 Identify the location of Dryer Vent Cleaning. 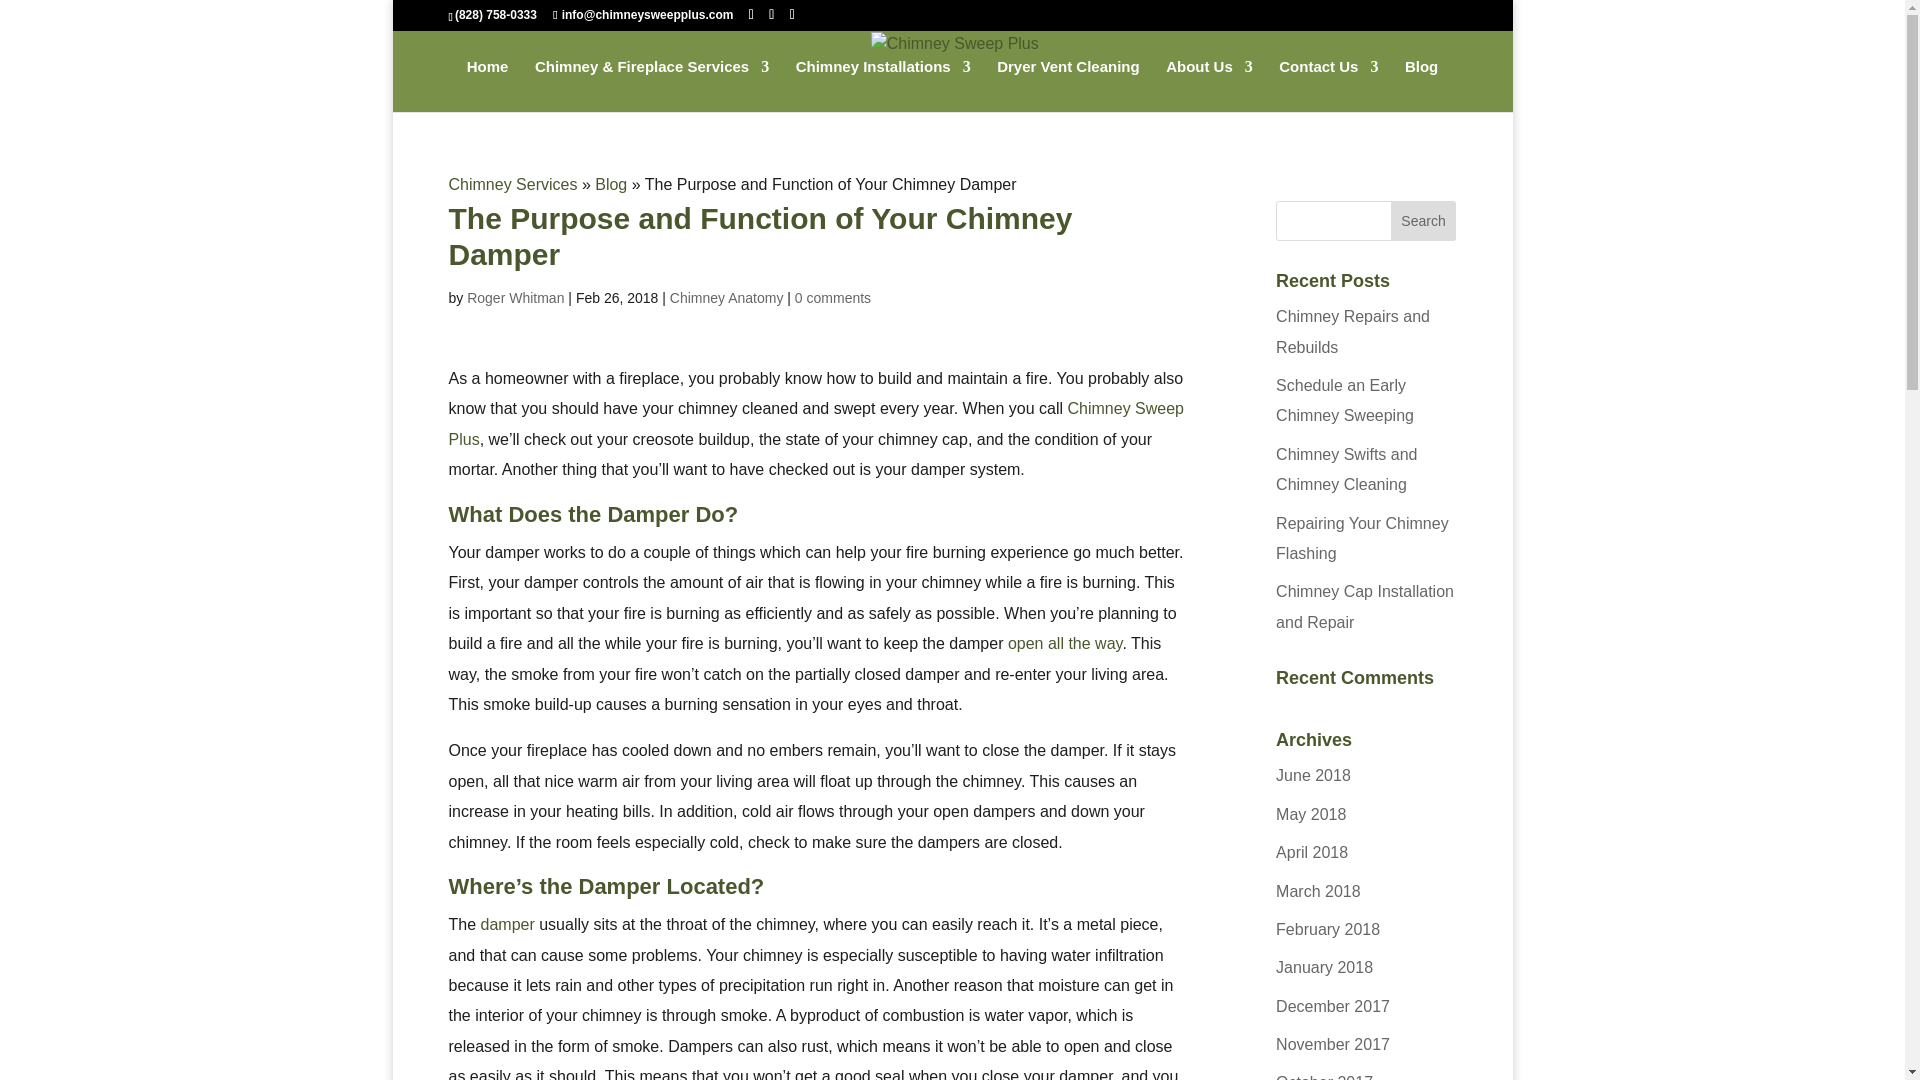
(1068, 86).